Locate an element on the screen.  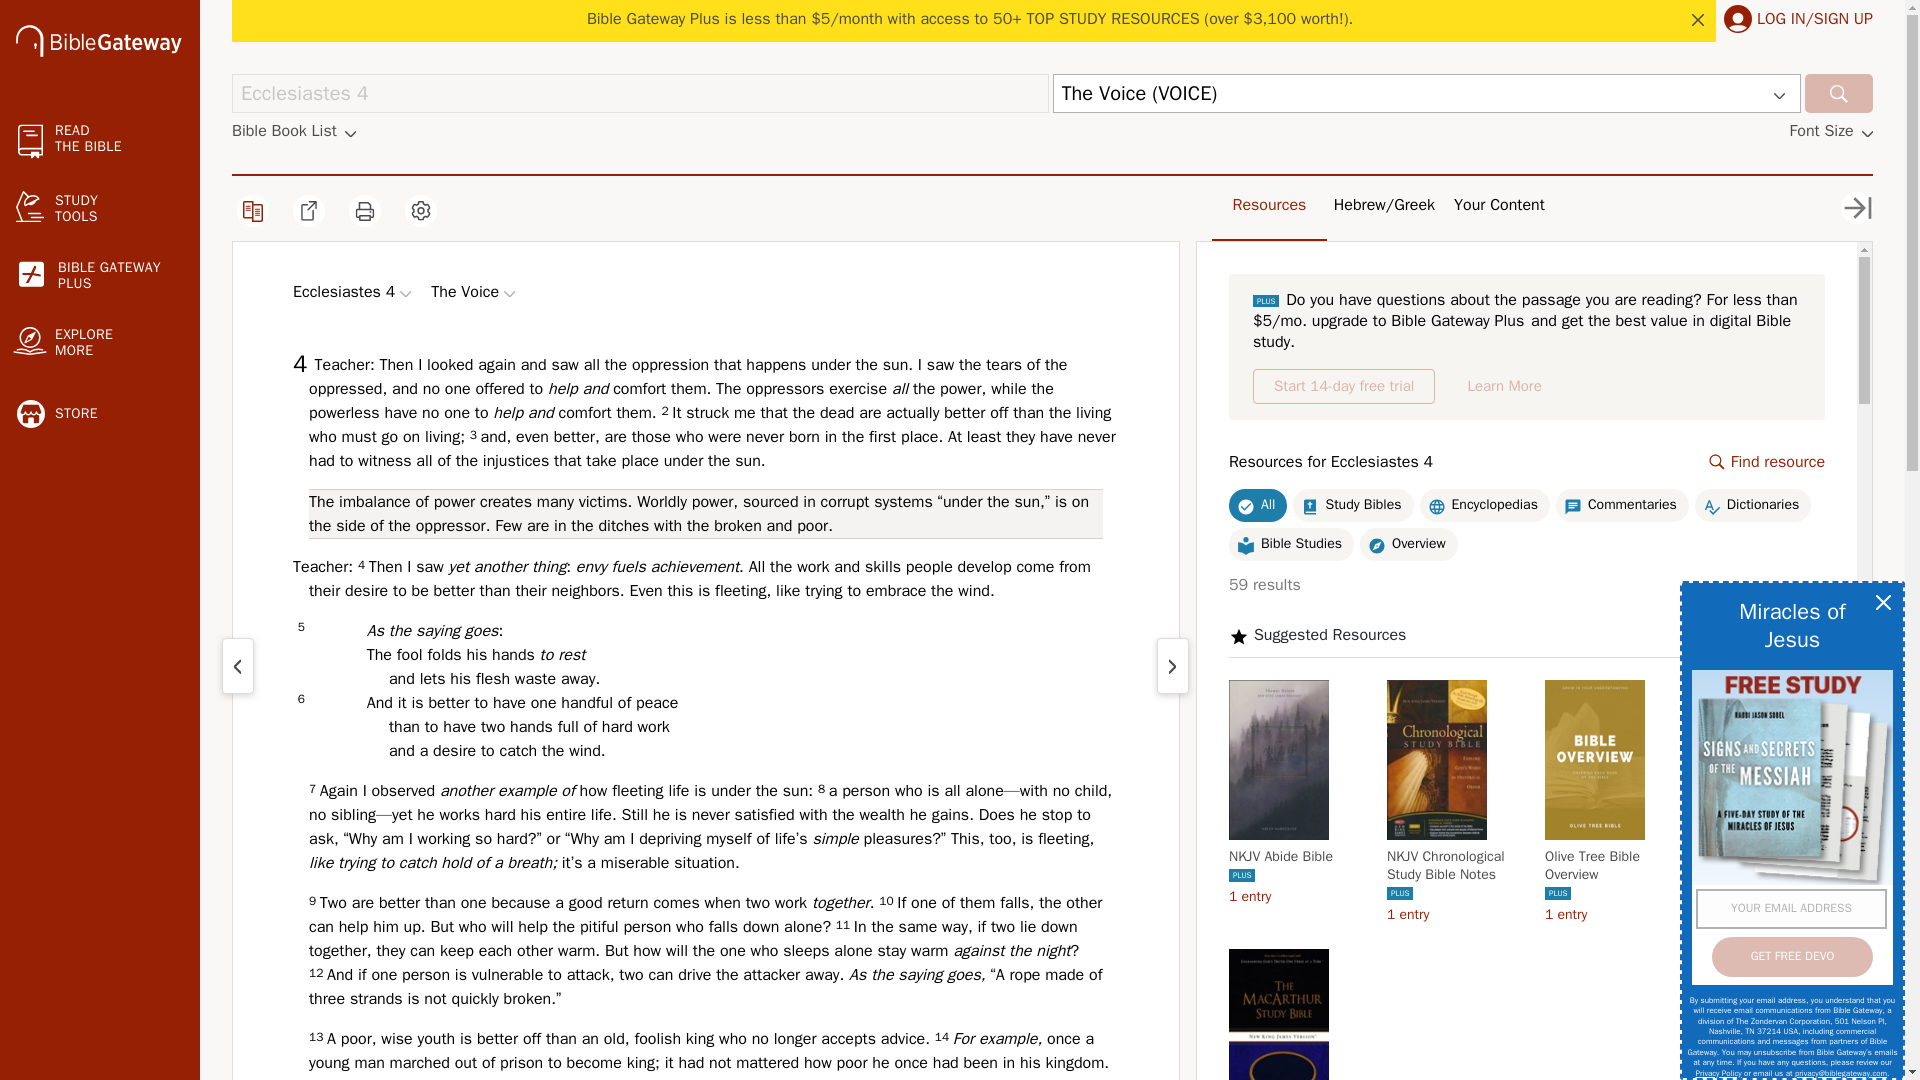
close is located at coordinates (1698, 20).